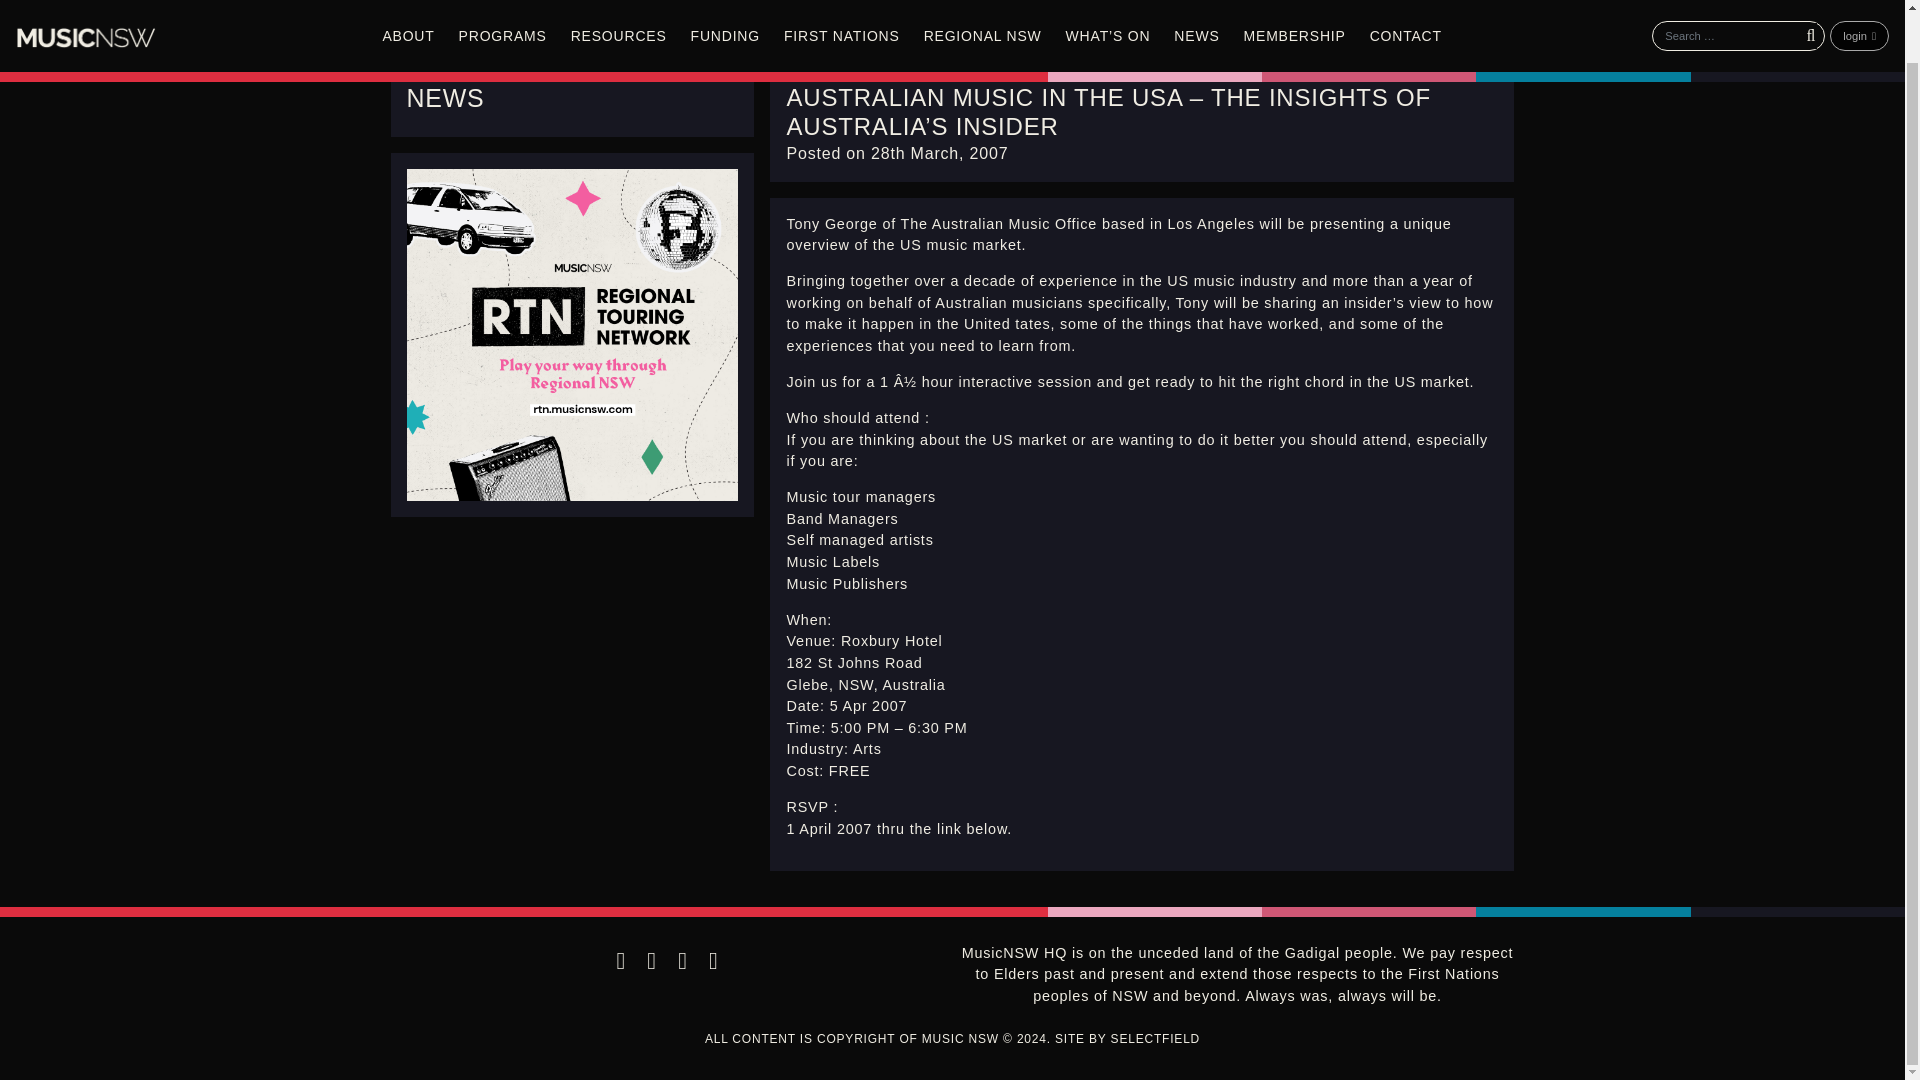  What do you see at coordinates (725, 2) in the screenshot?
I see `Funding` at bounding box center [725, 2].